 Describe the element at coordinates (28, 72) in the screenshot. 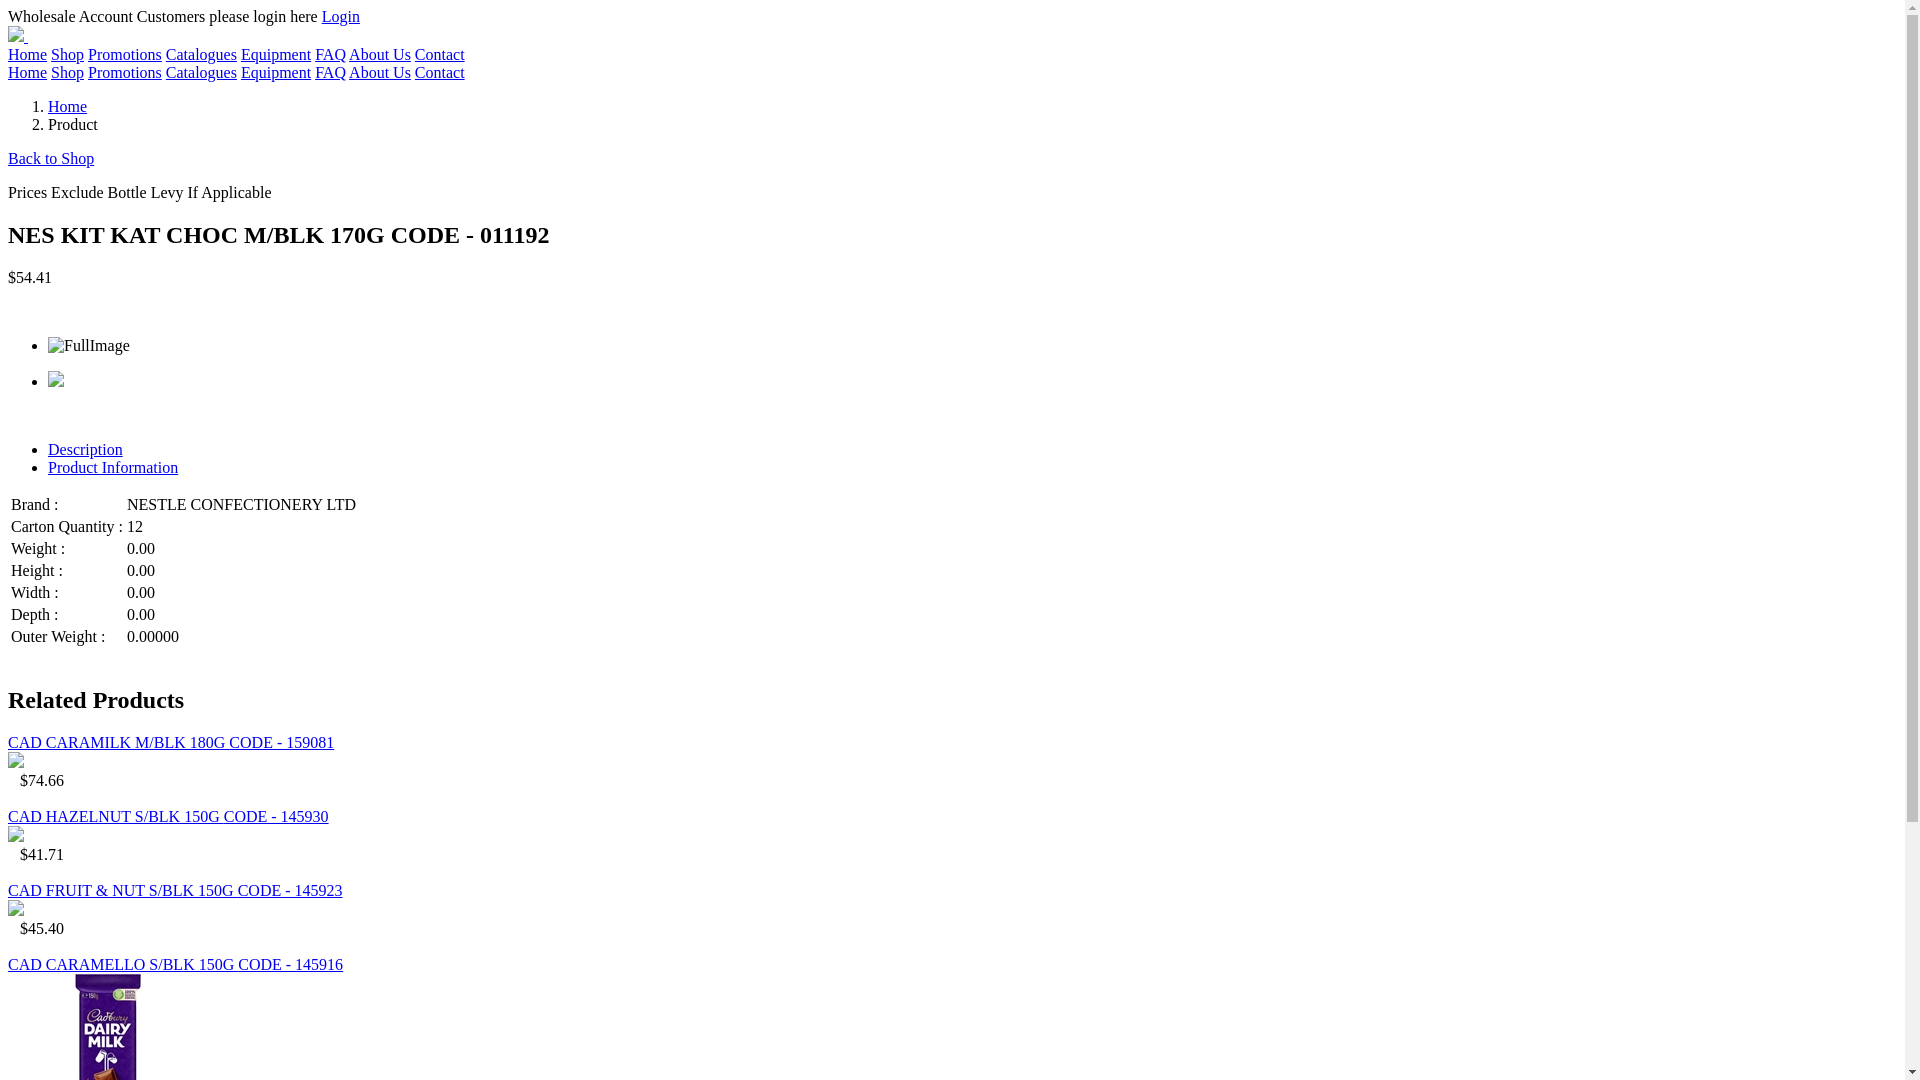

I see `Home` at that location.